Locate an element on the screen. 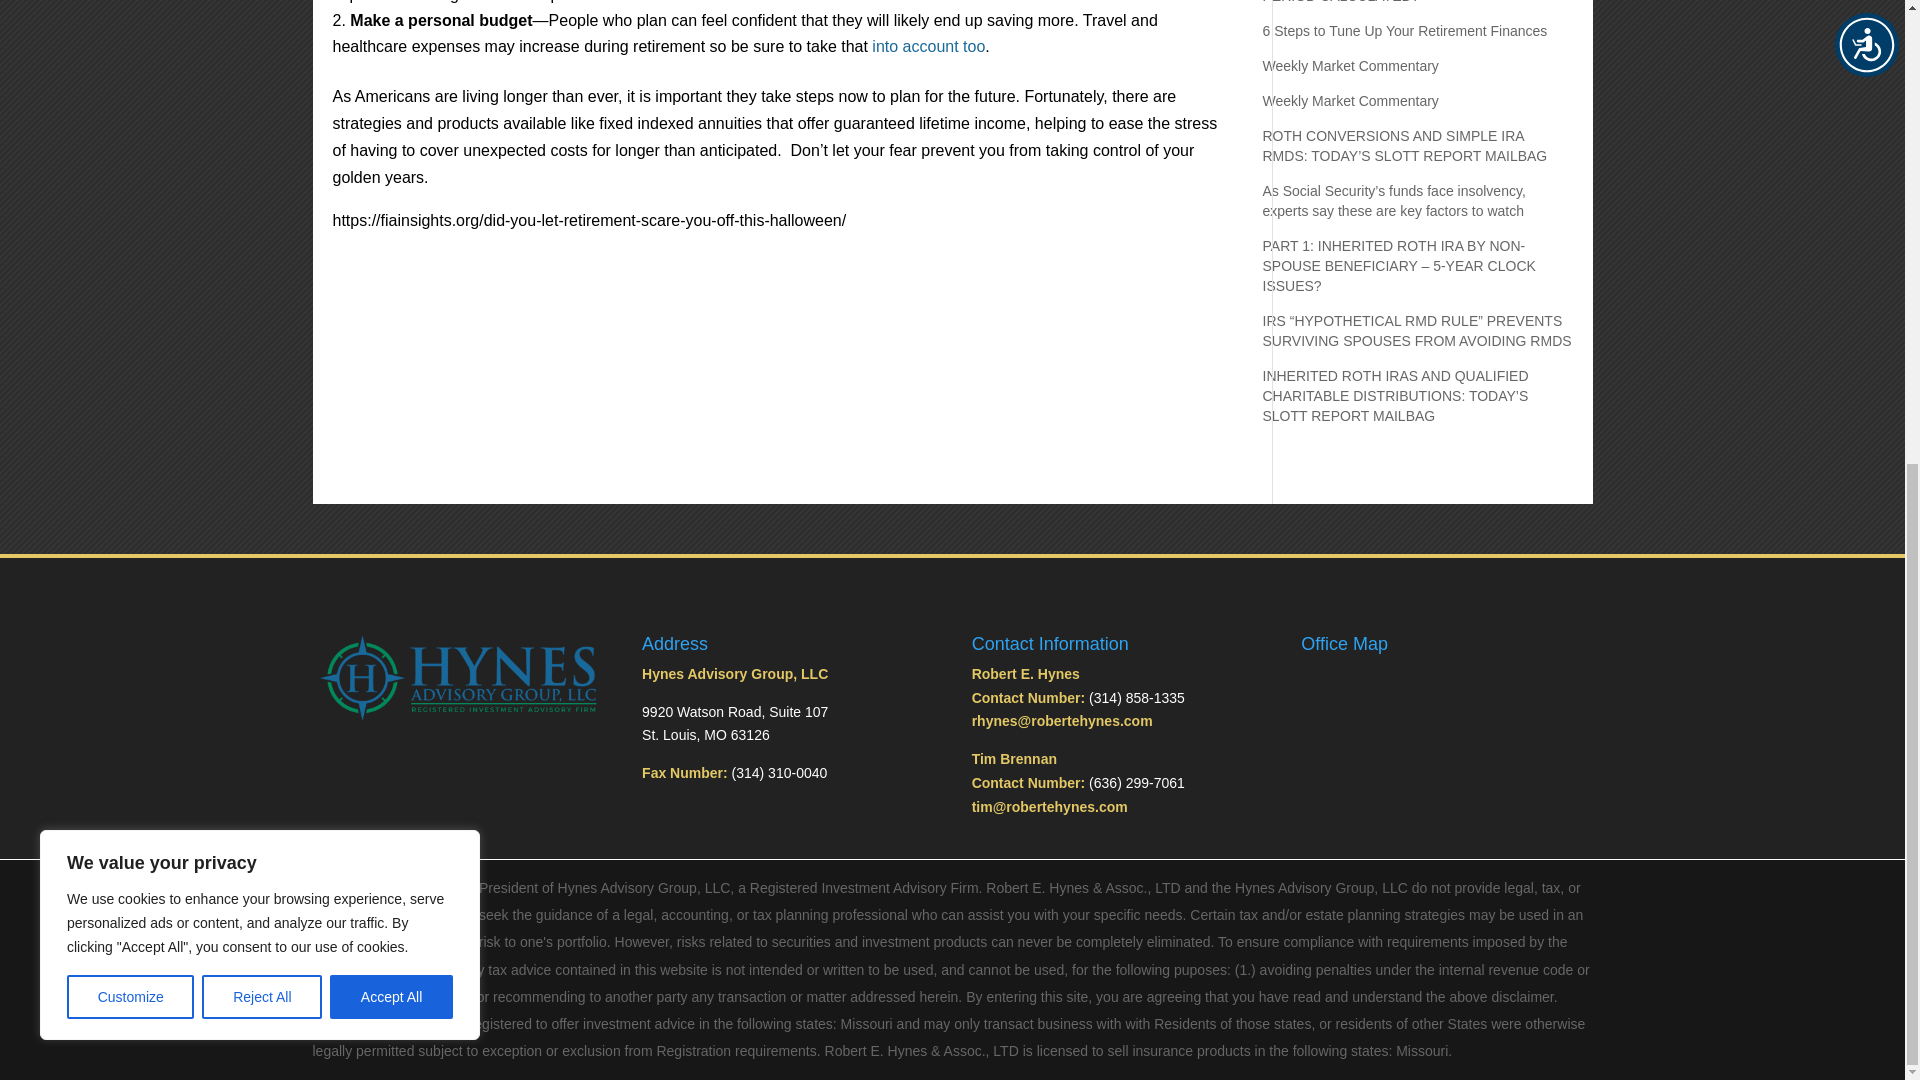 The height and width of the screenshot is (1080, 1920). into account too is located at coordinates (928, 46).